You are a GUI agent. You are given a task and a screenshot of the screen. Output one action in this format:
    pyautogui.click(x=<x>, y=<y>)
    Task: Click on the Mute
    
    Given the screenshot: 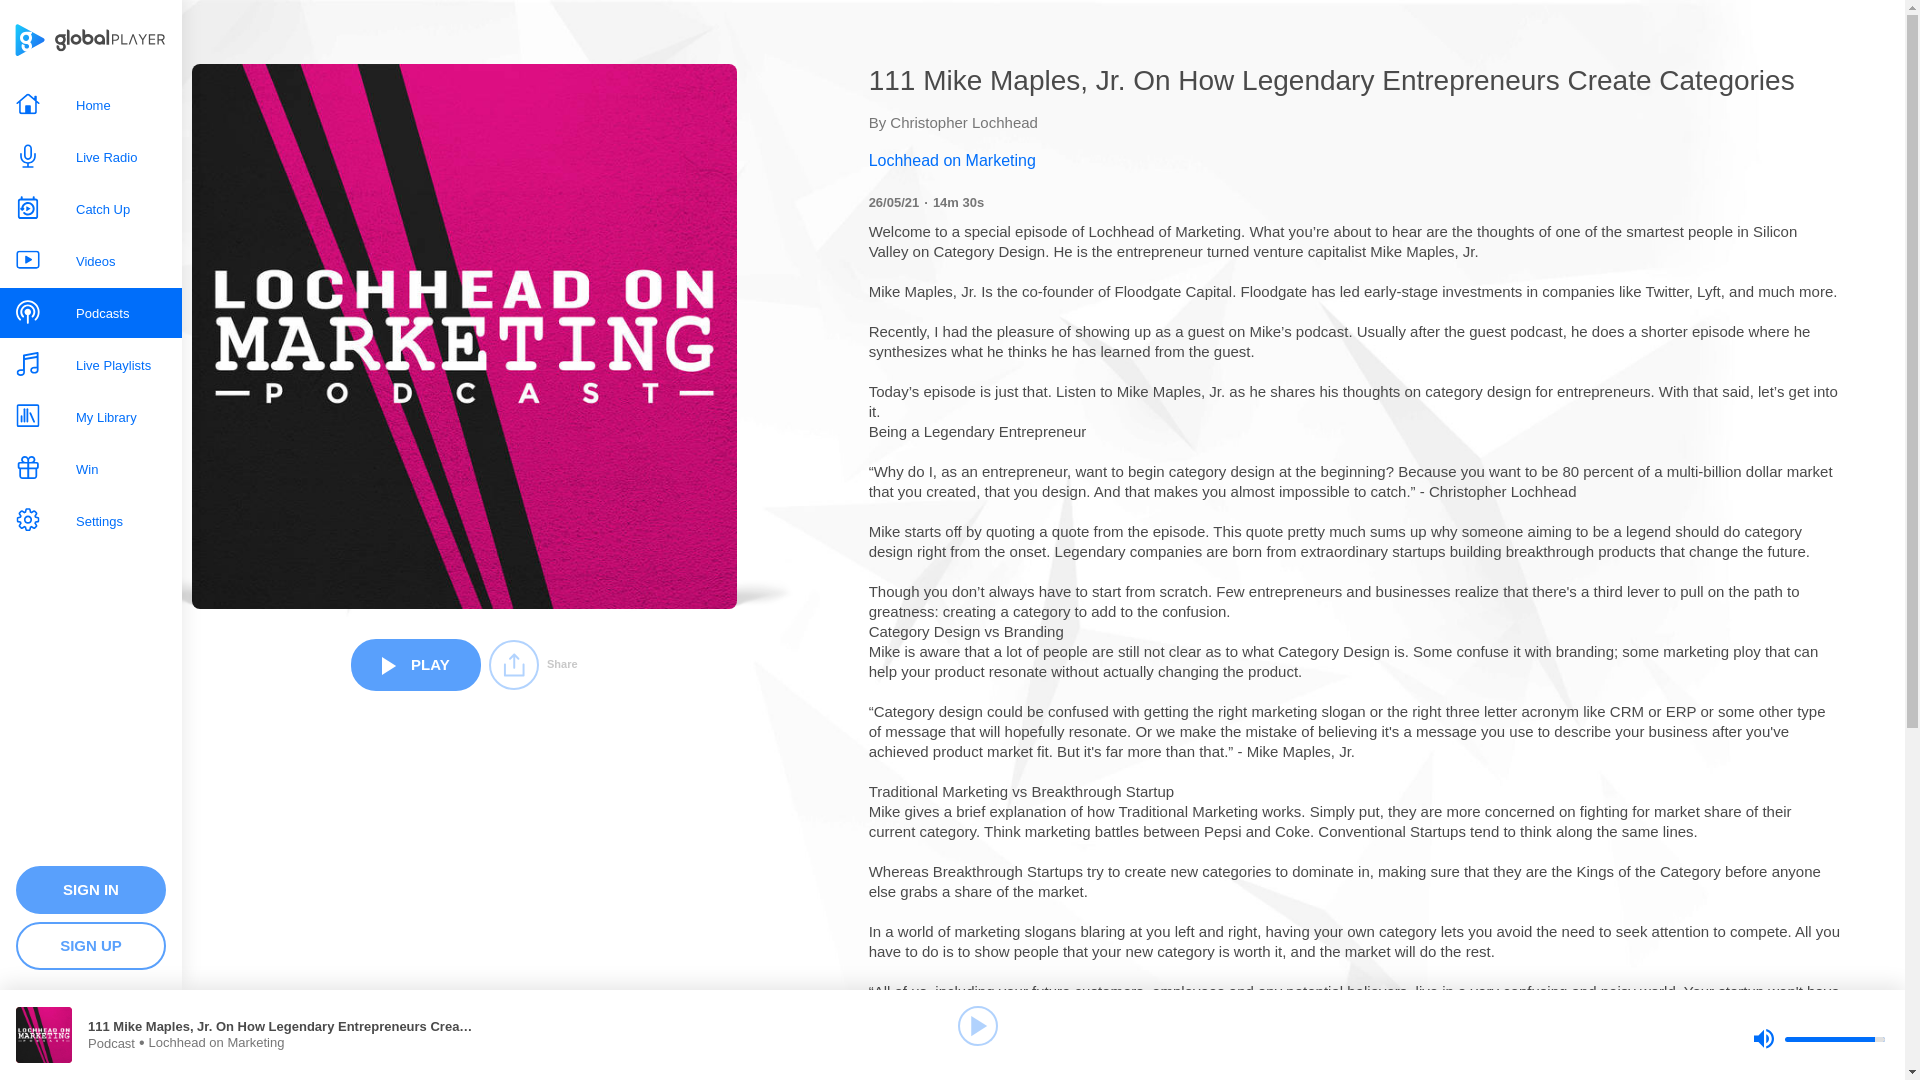 What is the action you would take?
    pyautogui.click(x=1763, y=1038)
    